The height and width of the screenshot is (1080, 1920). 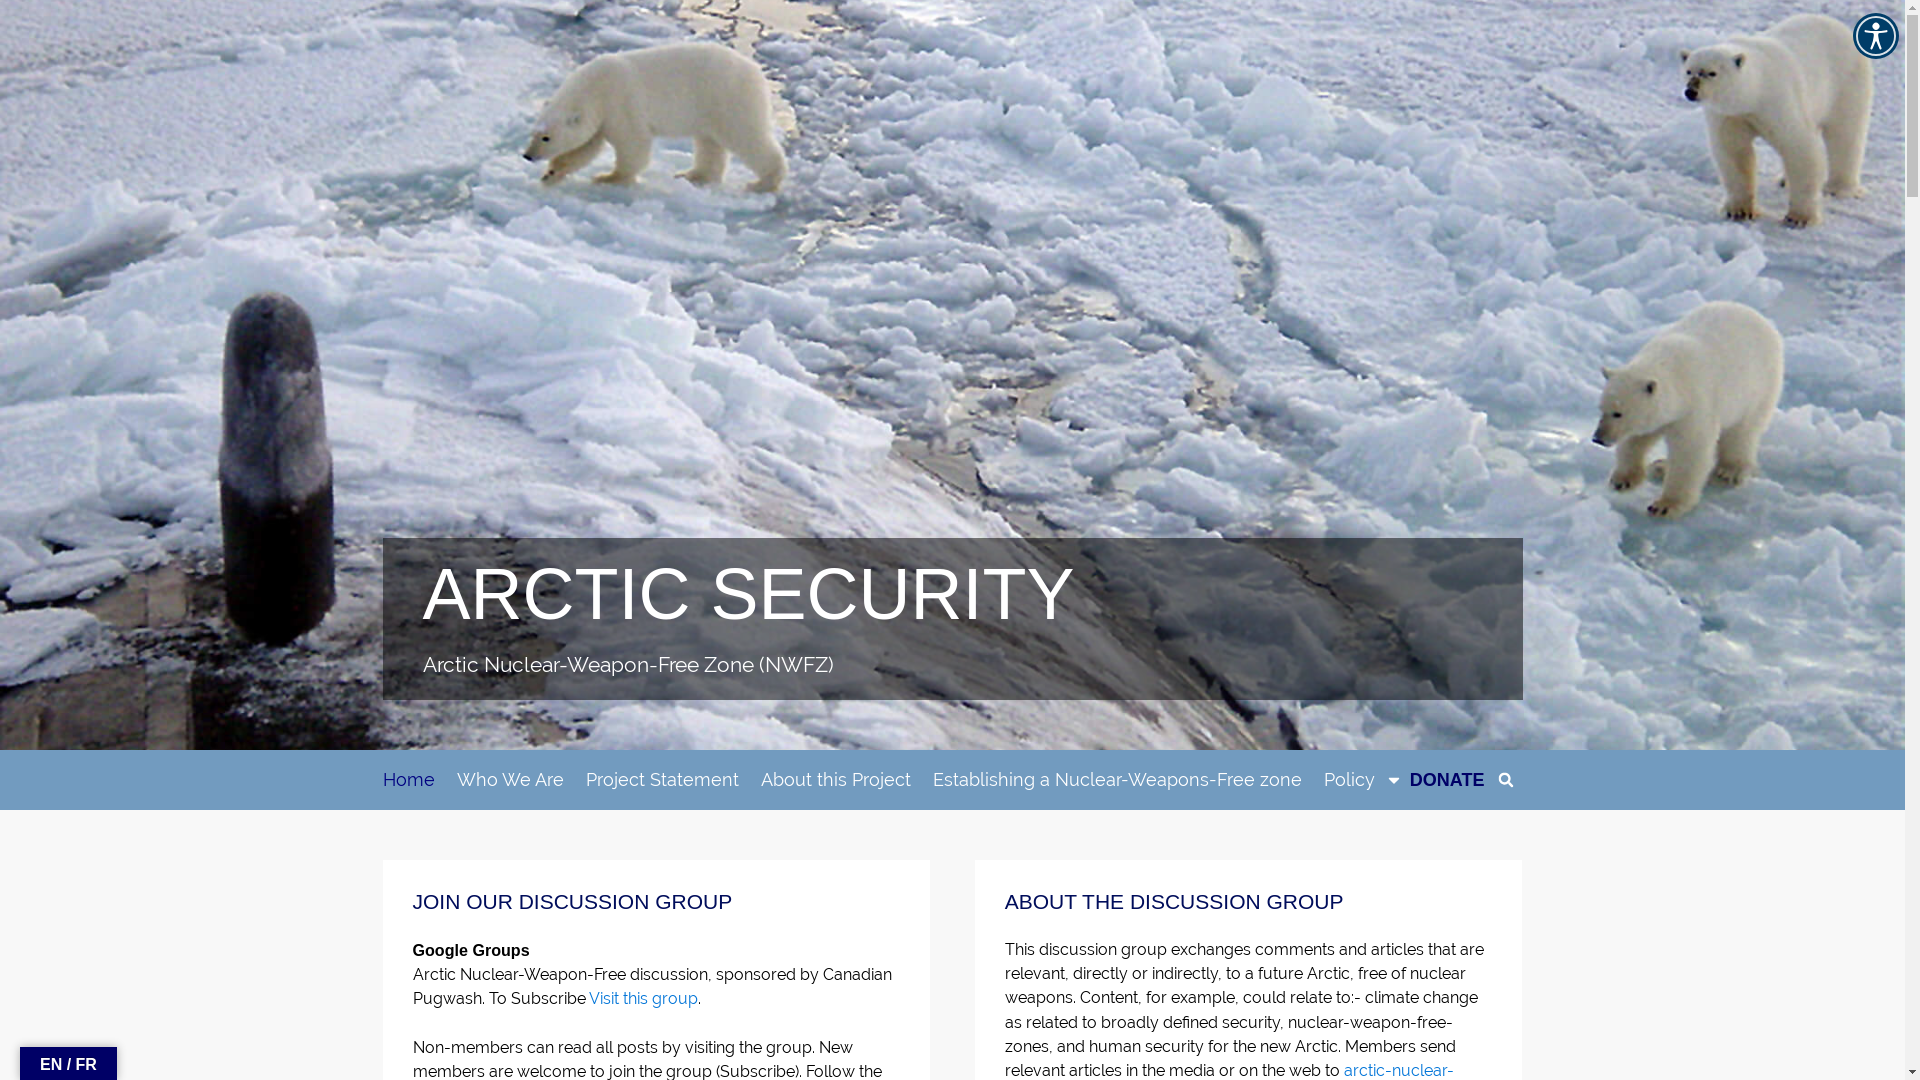 I want to click on Visit this group, so click(x=642, y=998).